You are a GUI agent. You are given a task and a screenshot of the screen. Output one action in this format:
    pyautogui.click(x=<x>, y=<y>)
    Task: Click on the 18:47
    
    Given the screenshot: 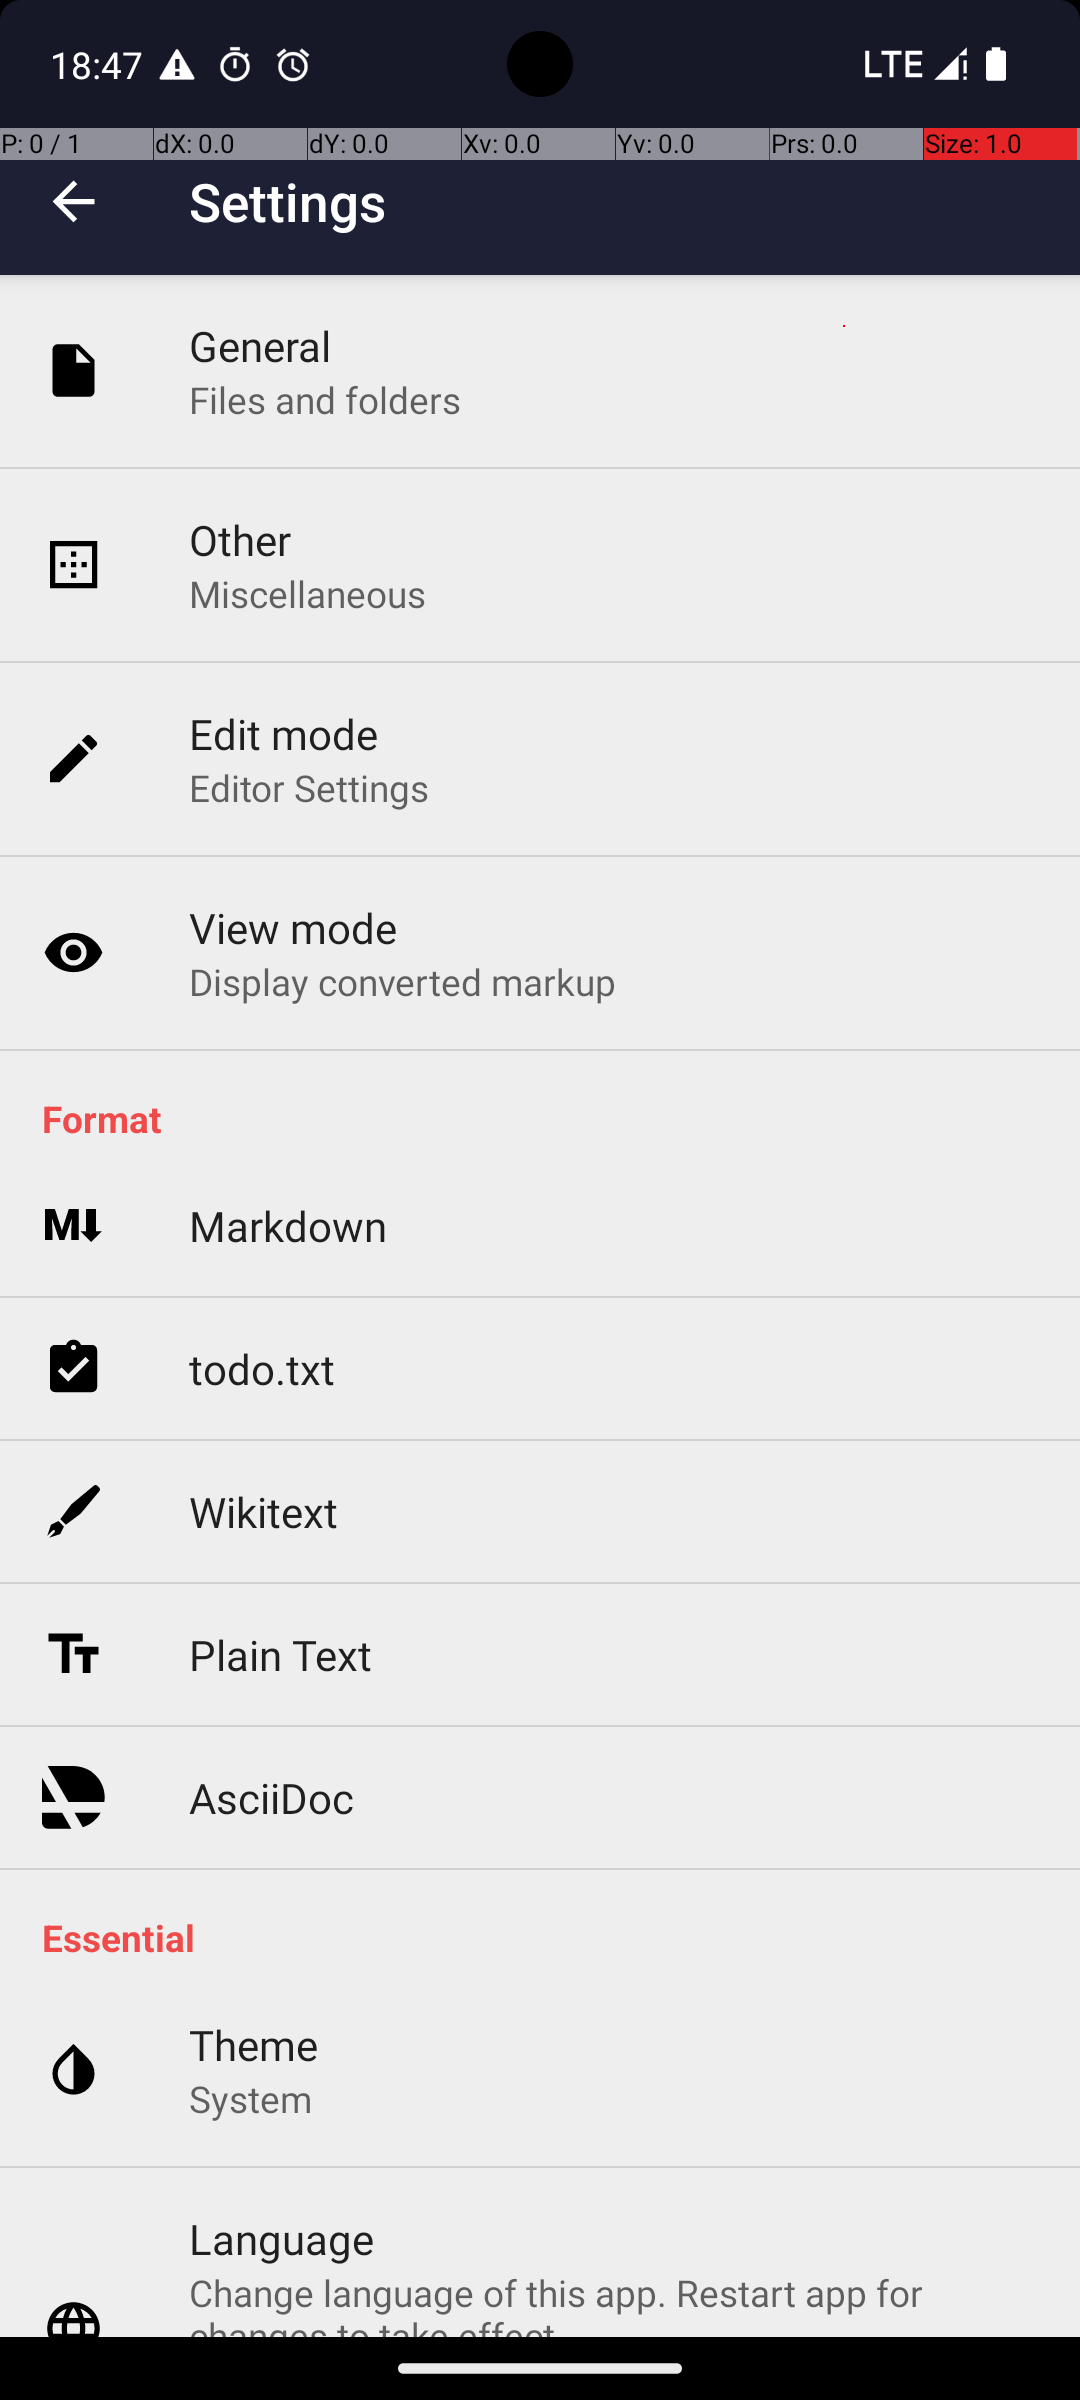 What is the action you would take?
    pyautogui.click(x=99, y=64)
    